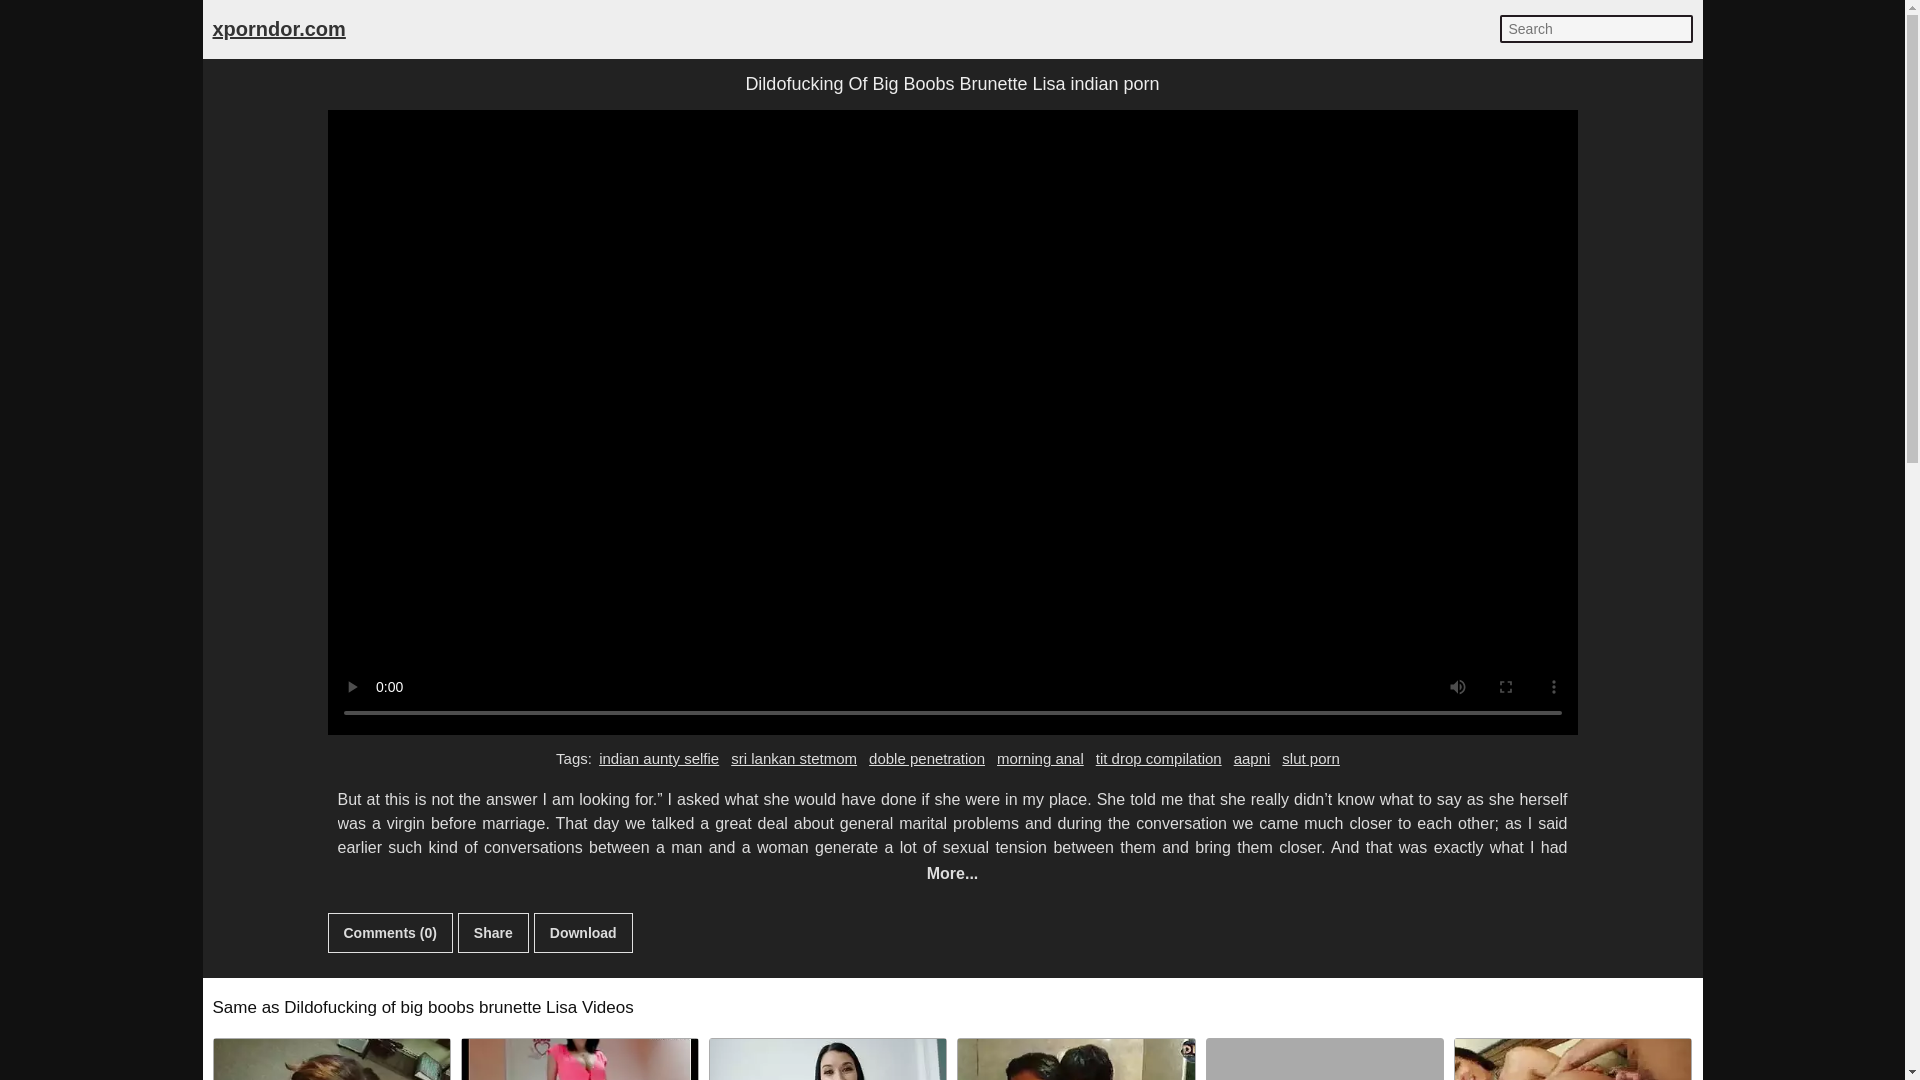  What do you see at coordinates (494, 932) in the screenshot?
I see `Share` at bounding box center [494, 932].